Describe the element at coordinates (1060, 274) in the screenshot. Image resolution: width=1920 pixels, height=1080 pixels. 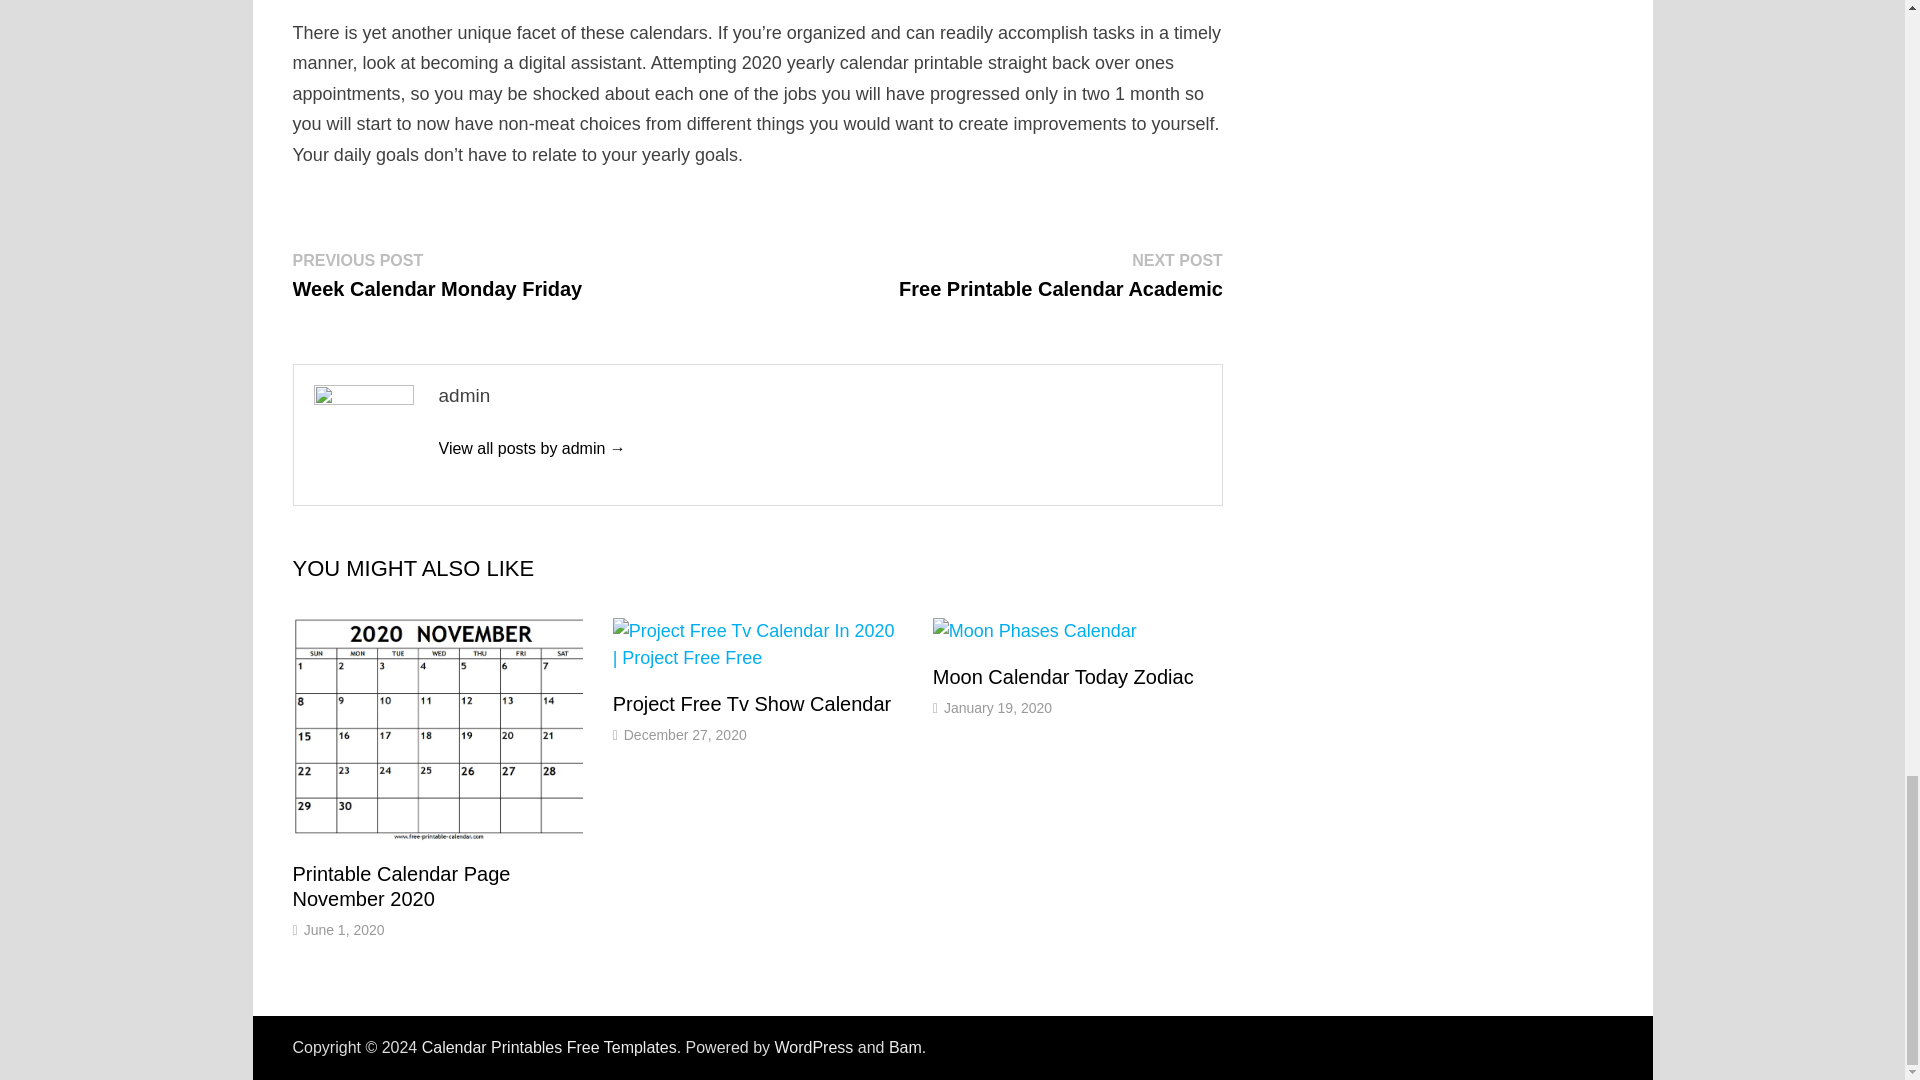
I see `December 27, 2020` at that location.